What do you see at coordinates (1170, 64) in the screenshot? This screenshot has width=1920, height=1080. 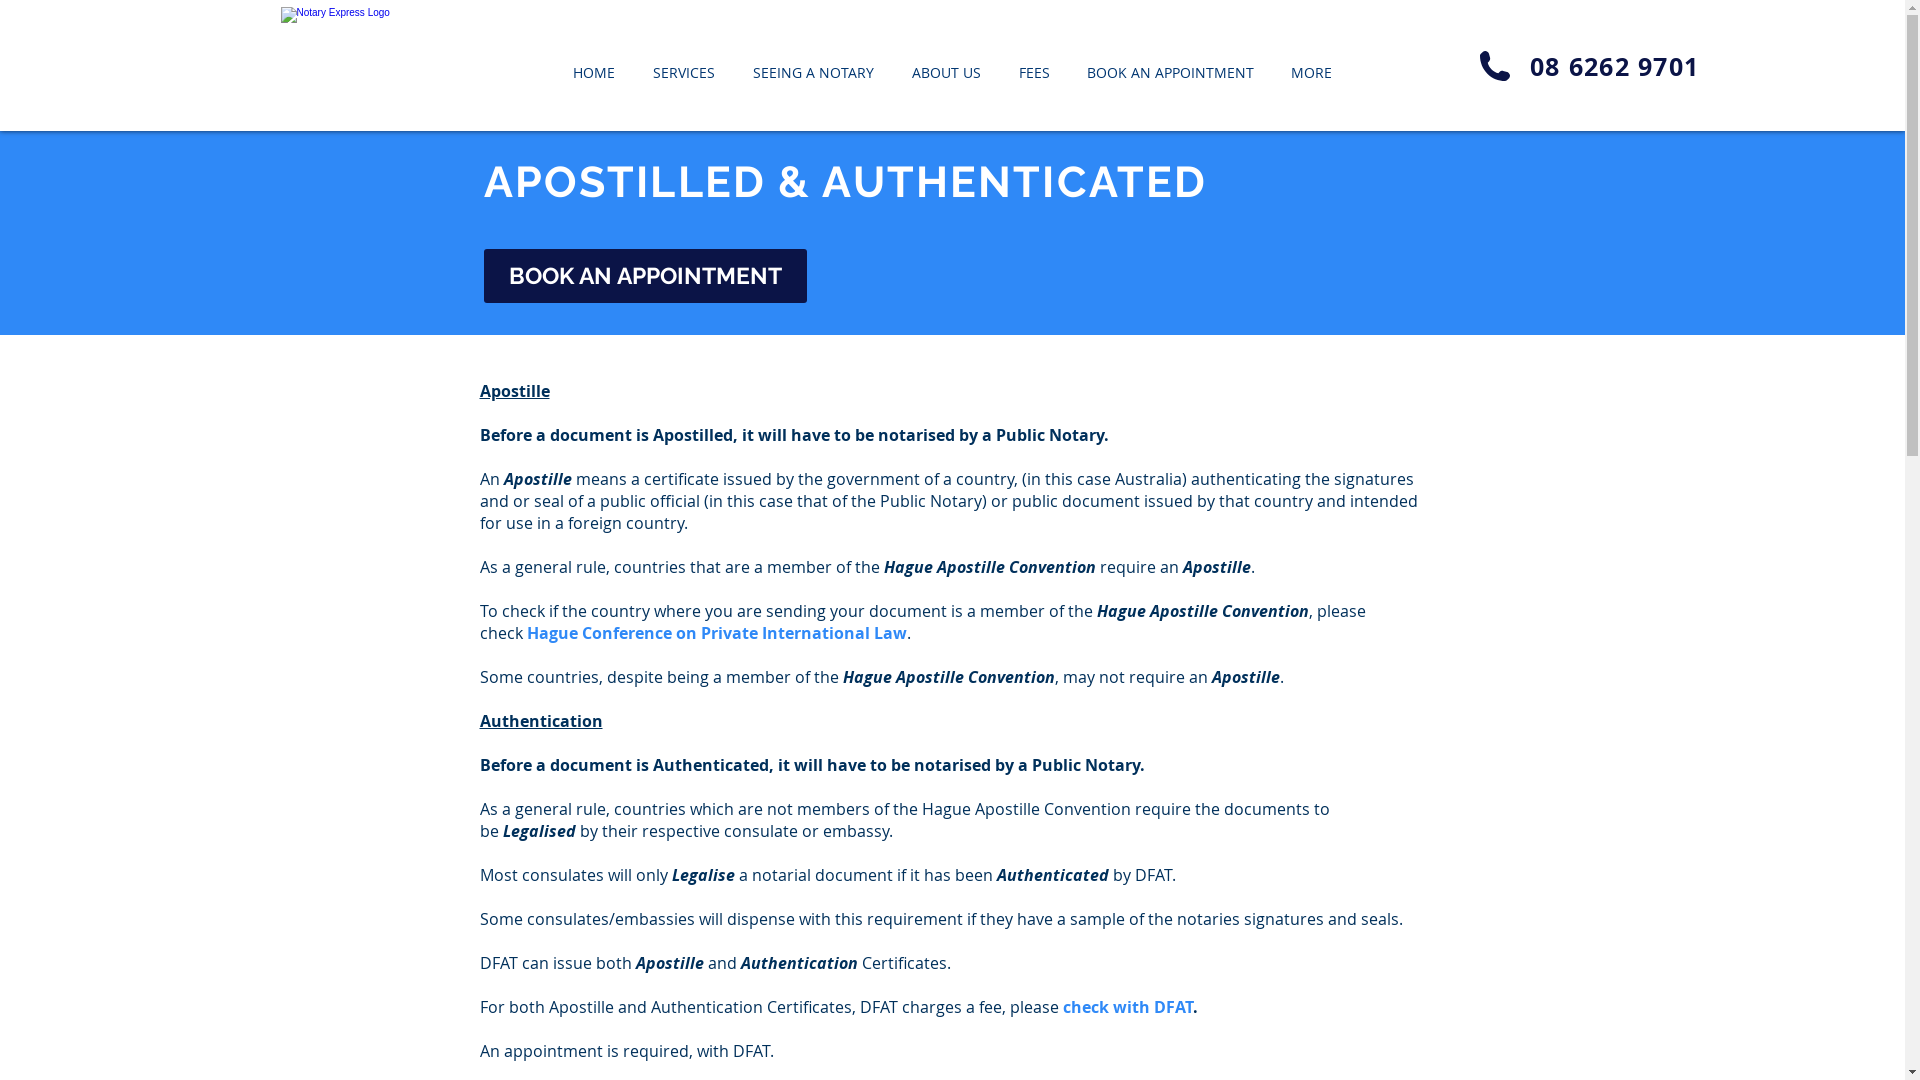 I see `BOOK AN APPOINTMENT` at bounding box center [1170, 64].